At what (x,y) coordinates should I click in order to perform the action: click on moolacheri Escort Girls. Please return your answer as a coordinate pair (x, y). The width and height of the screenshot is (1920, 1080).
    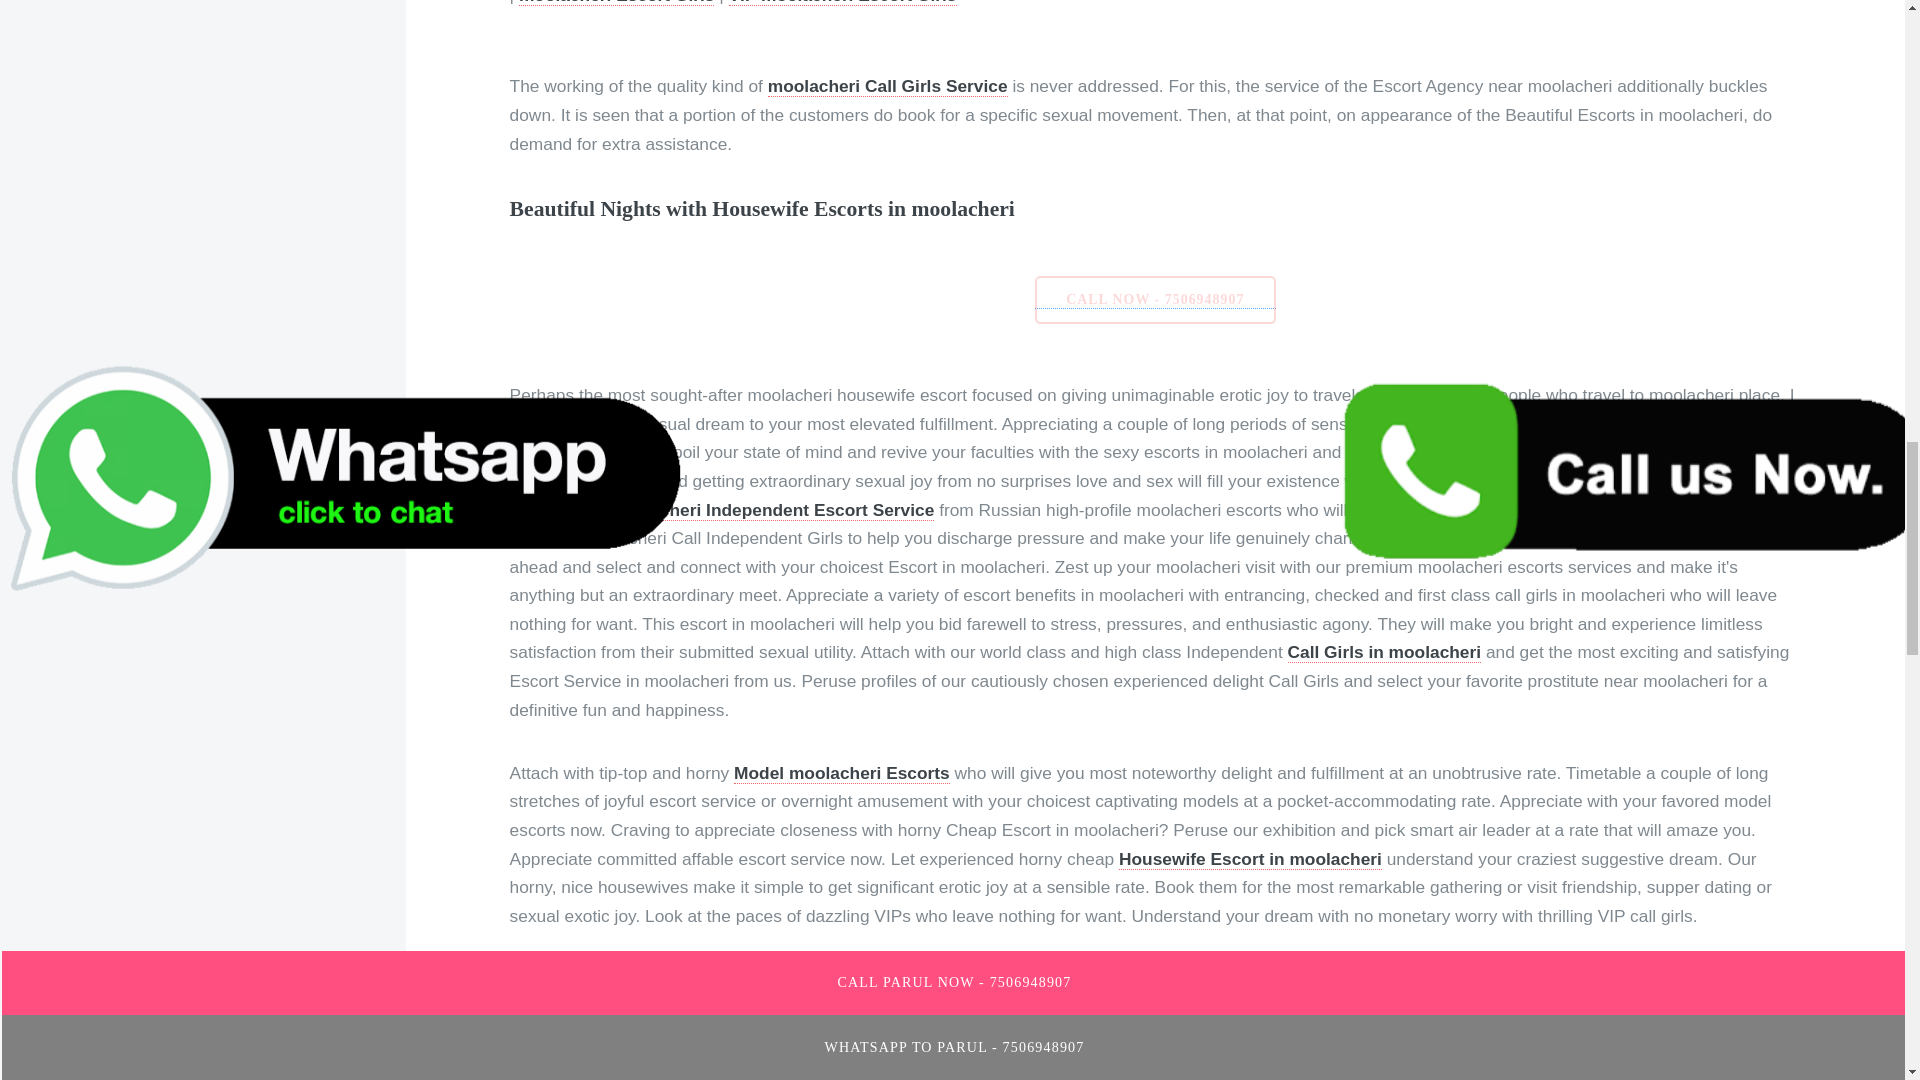
    Looking at the image, I should click on (616, 3).